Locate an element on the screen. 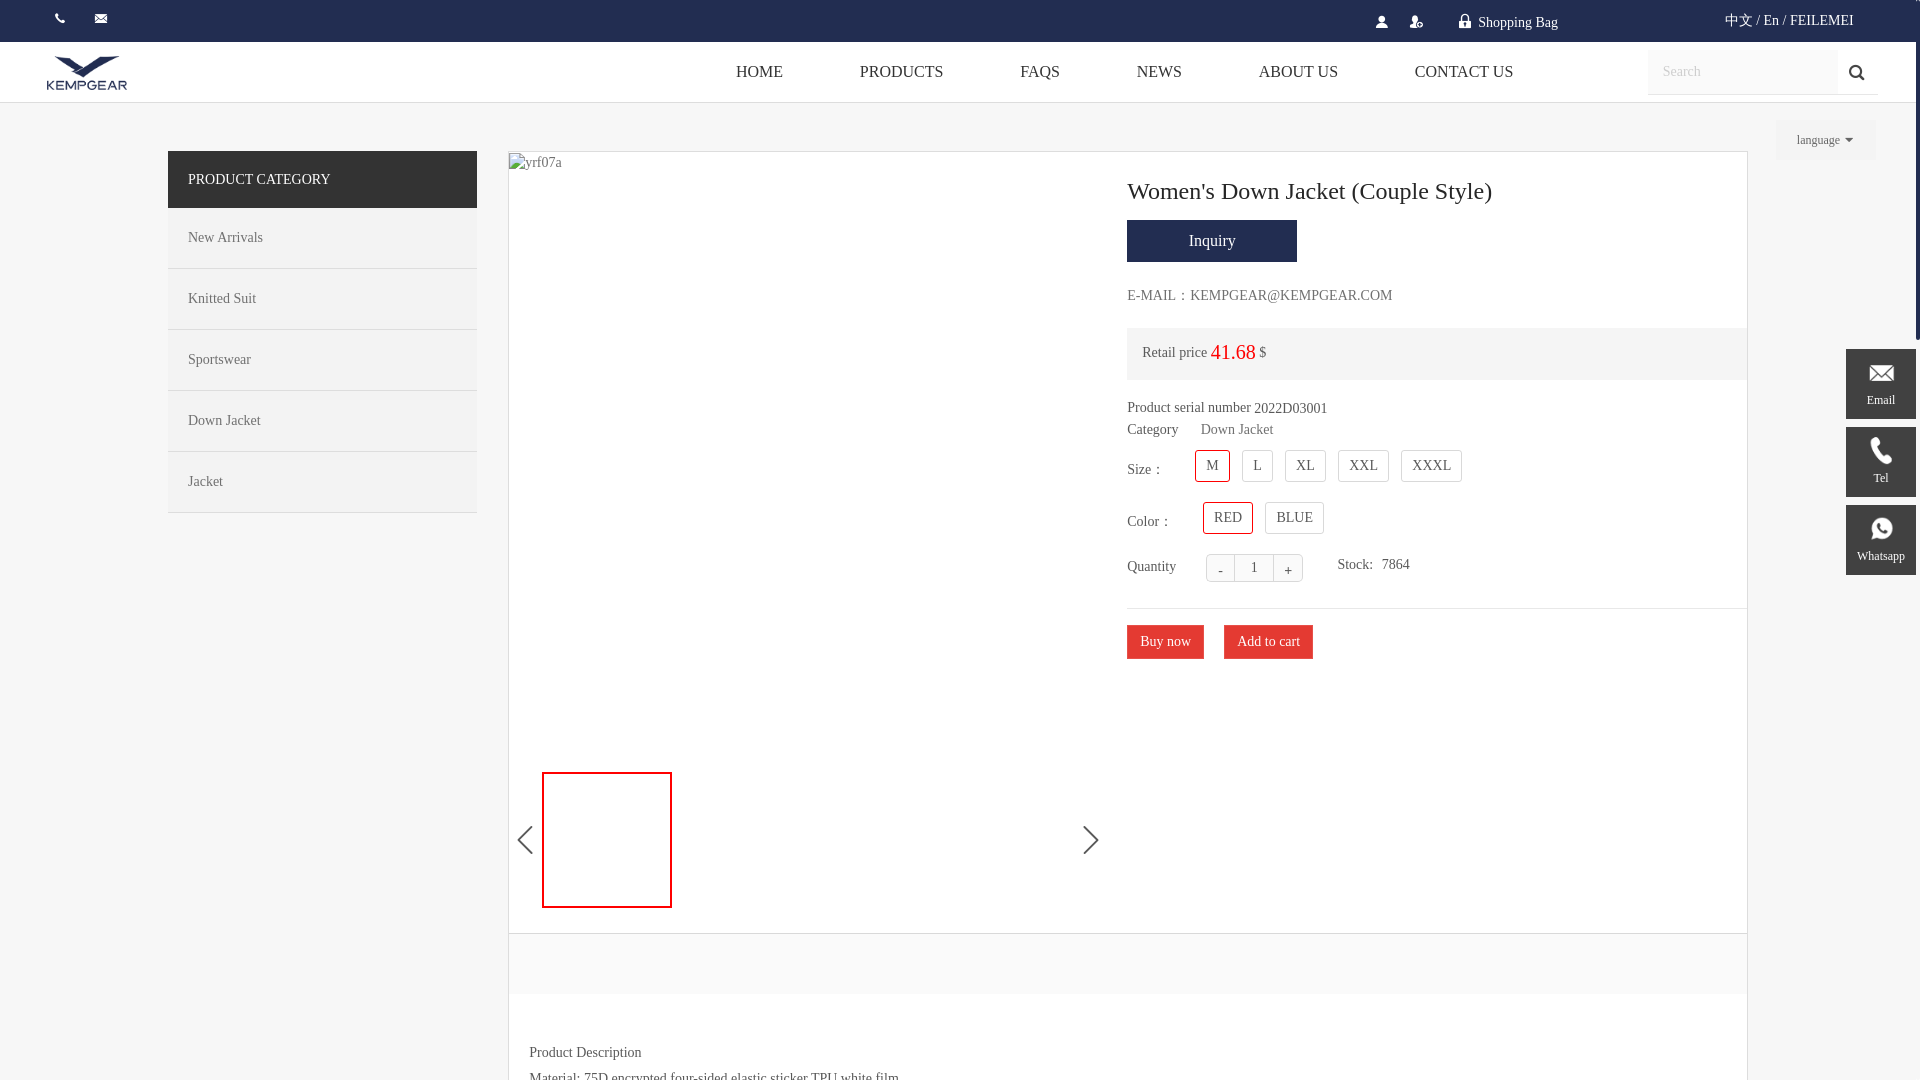 The width and height of the screenshot is (1920, 1080). Down Jacket is located at coordinates (1238, 430).